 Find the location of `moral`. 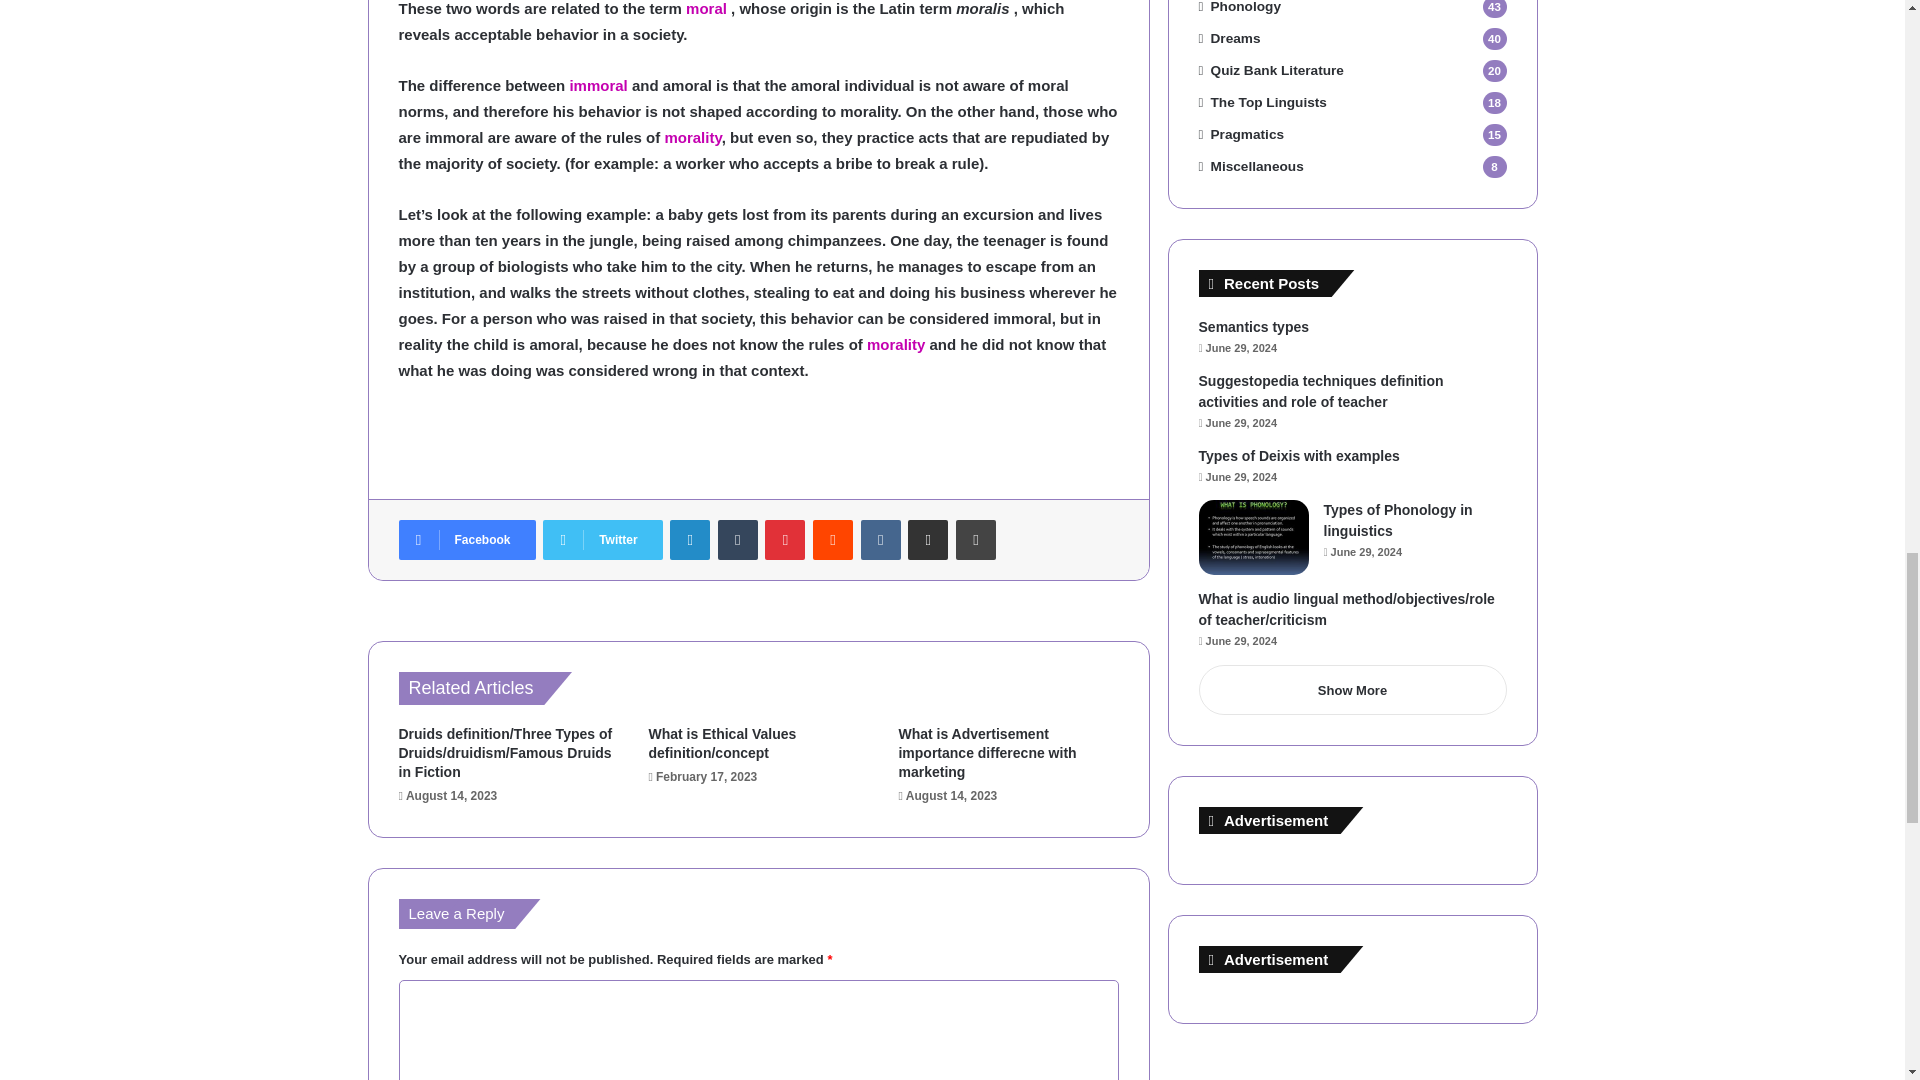

moral is located at coordinates (706, 8).